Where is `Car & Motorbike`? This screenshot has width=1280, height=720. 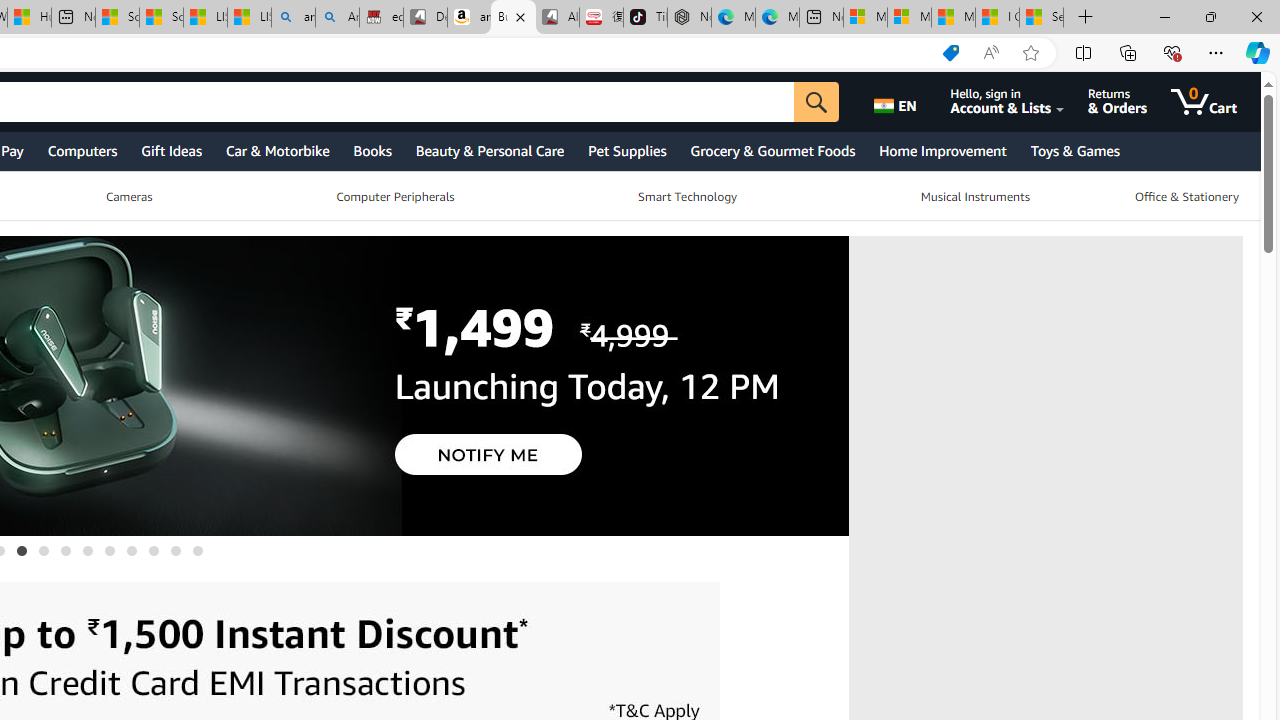 Car & Motorbike is located at coordinates (276, 150).